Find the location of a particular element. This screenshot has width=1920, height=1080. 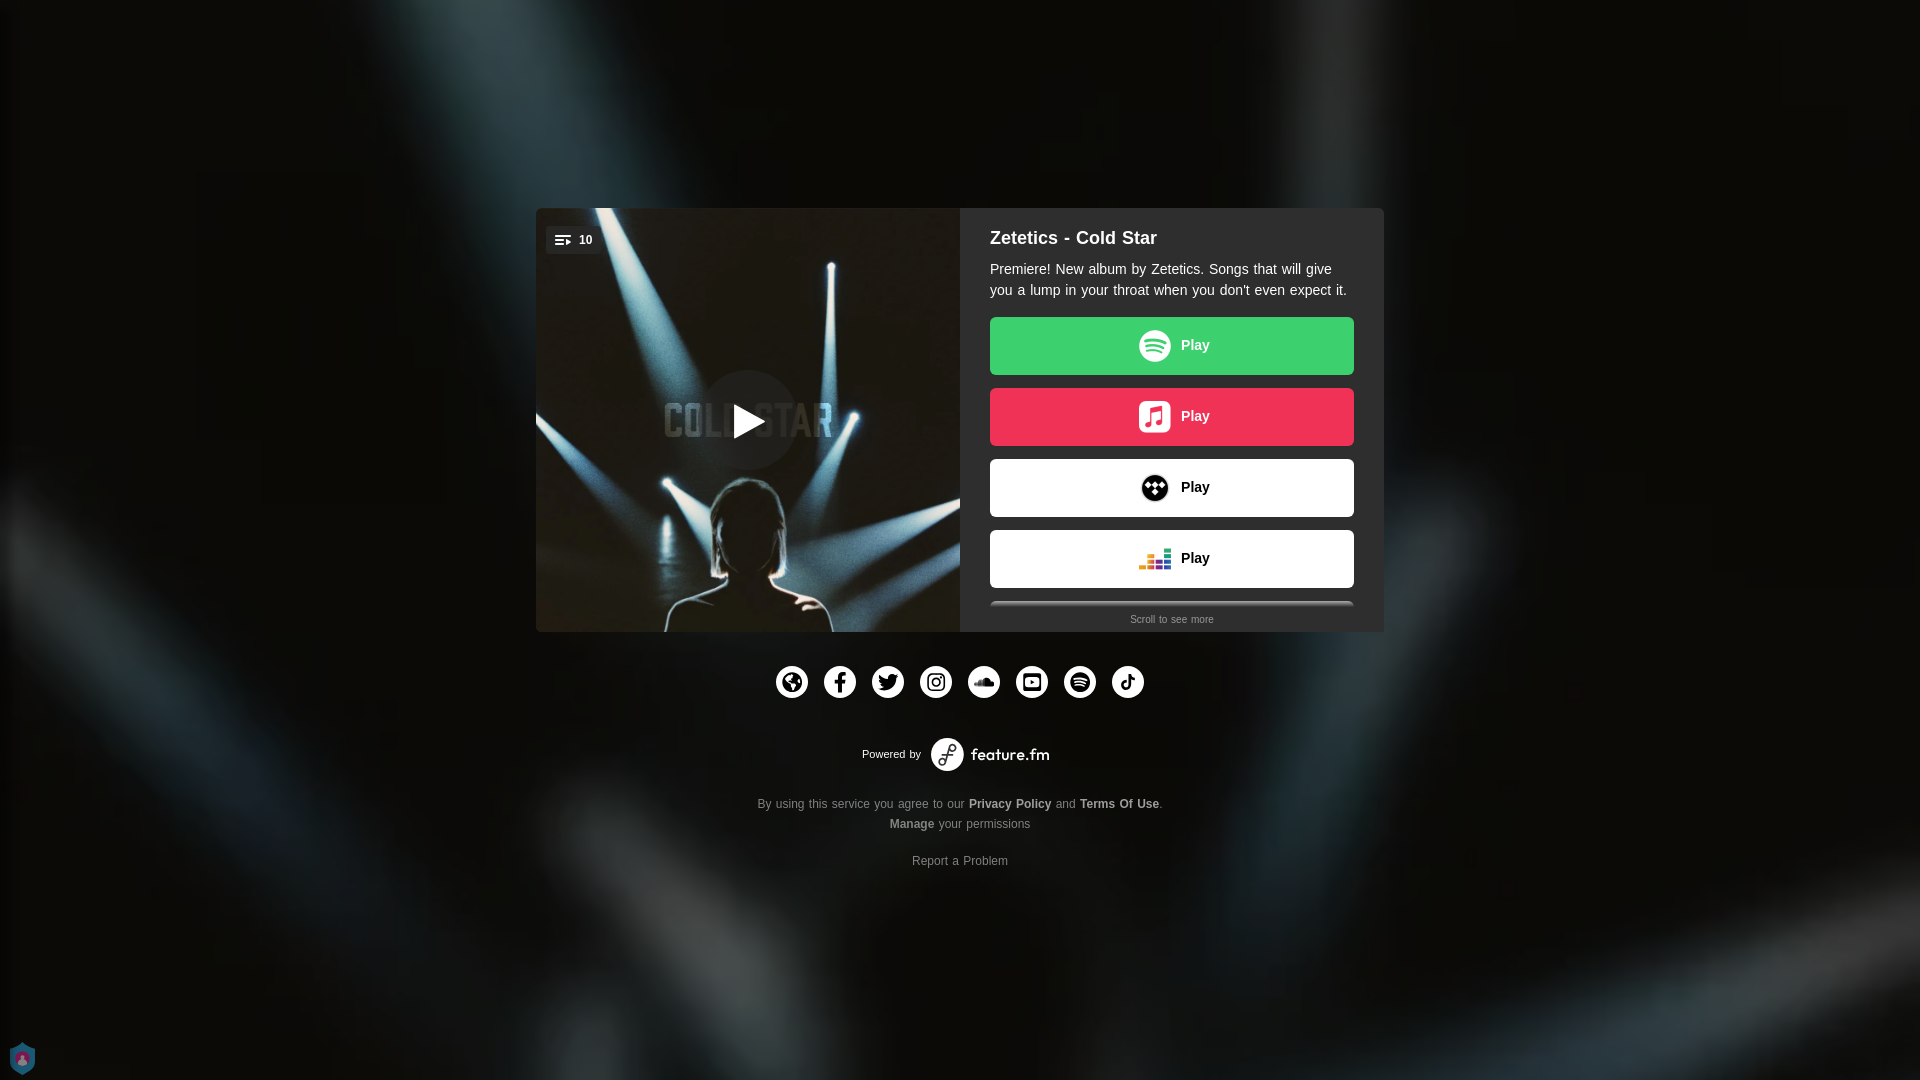

Terms Of Use is located at coordinates (1120, 804).